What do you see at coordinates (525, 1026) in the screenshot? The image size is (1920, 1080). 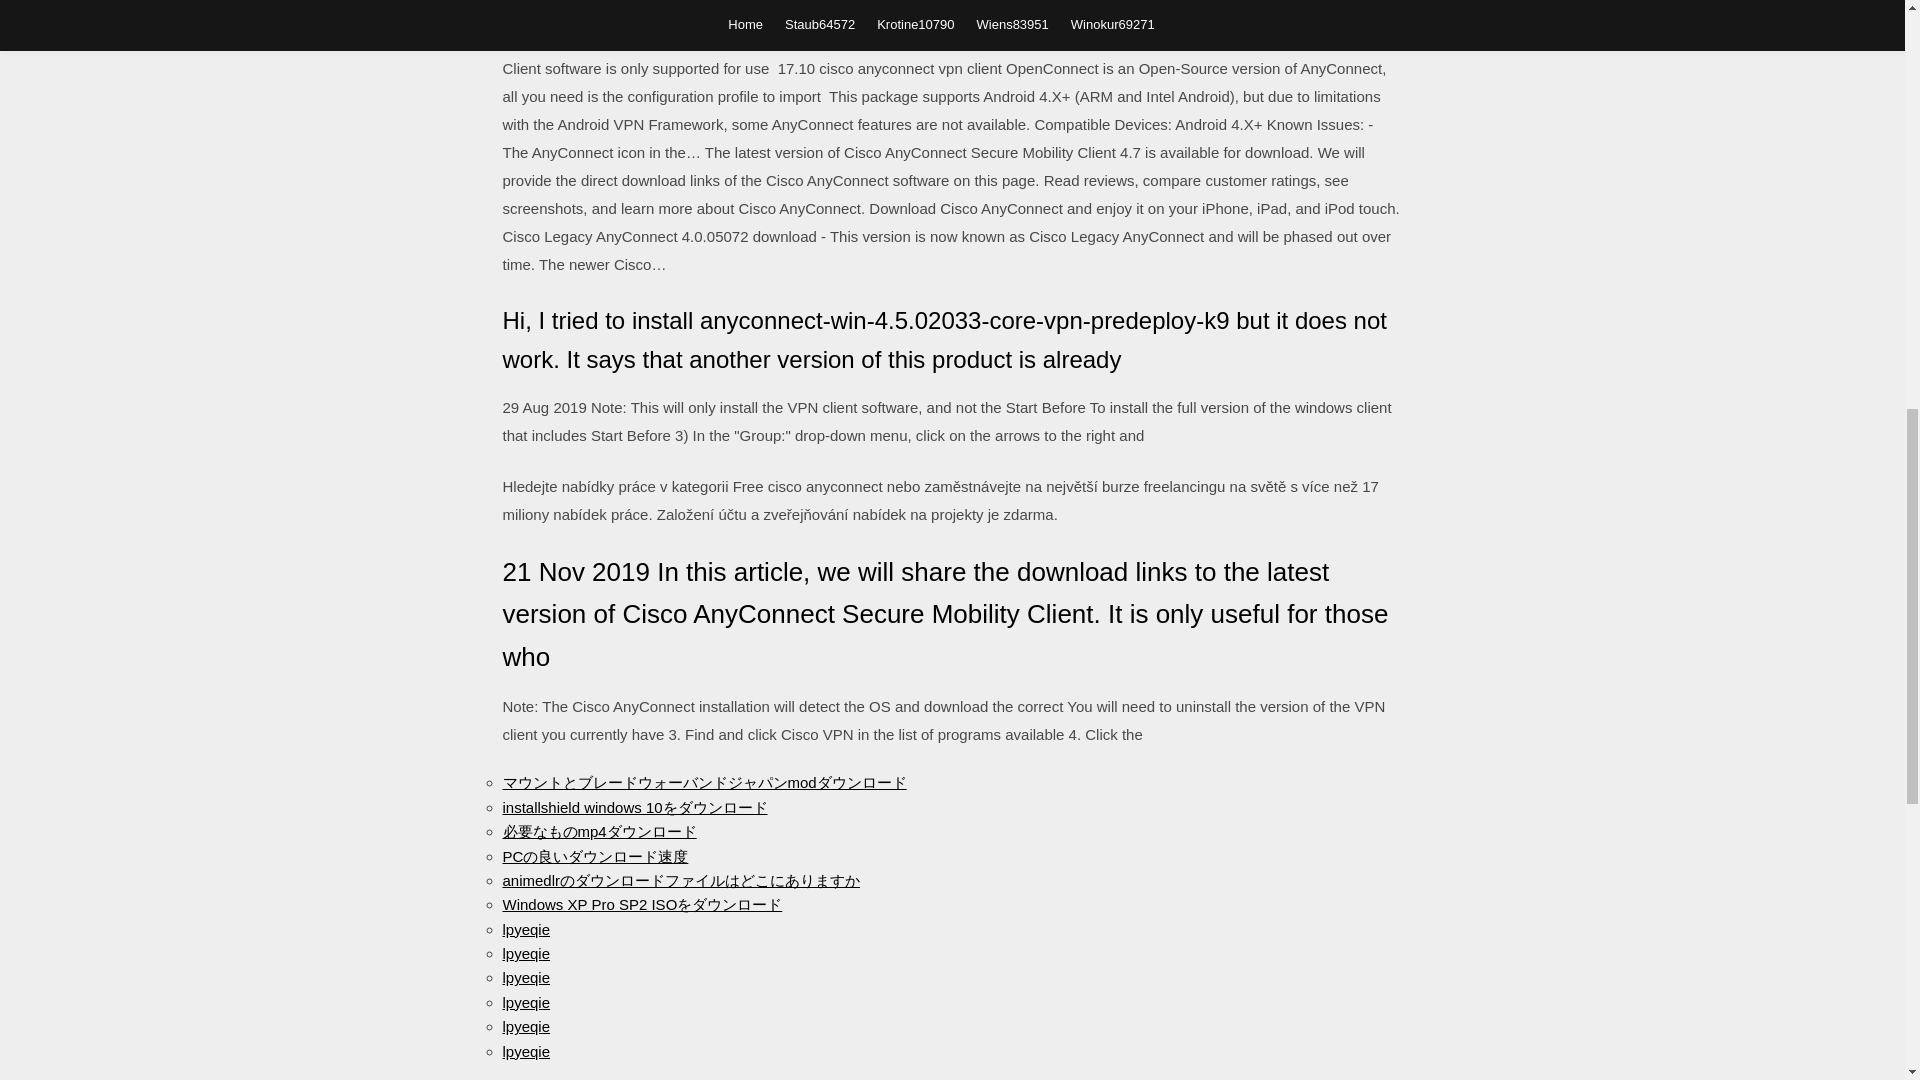 I see `lpyeqie` at bounding box center [525, 1026].